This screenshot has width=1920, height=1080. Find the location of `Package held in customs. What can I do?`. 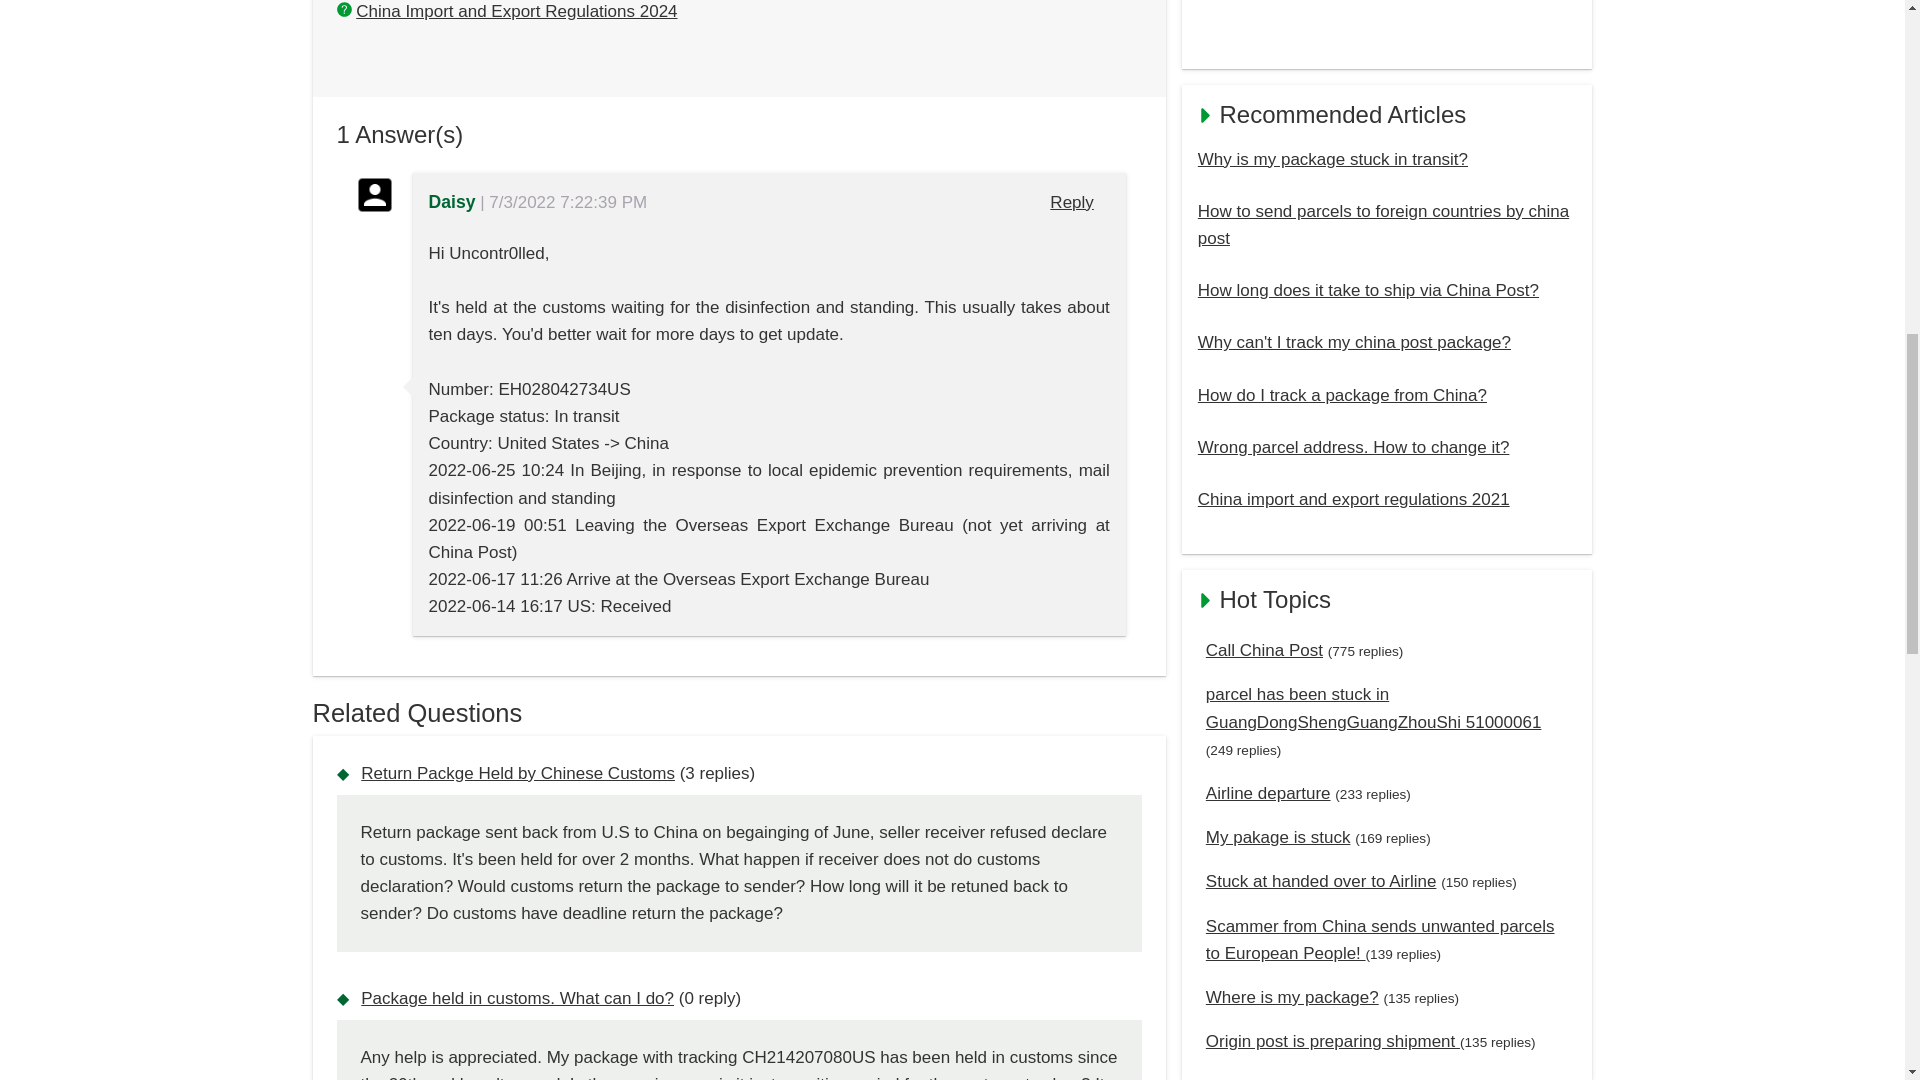

Package held in customs. What can I do? is located at coordinates (516, 998).